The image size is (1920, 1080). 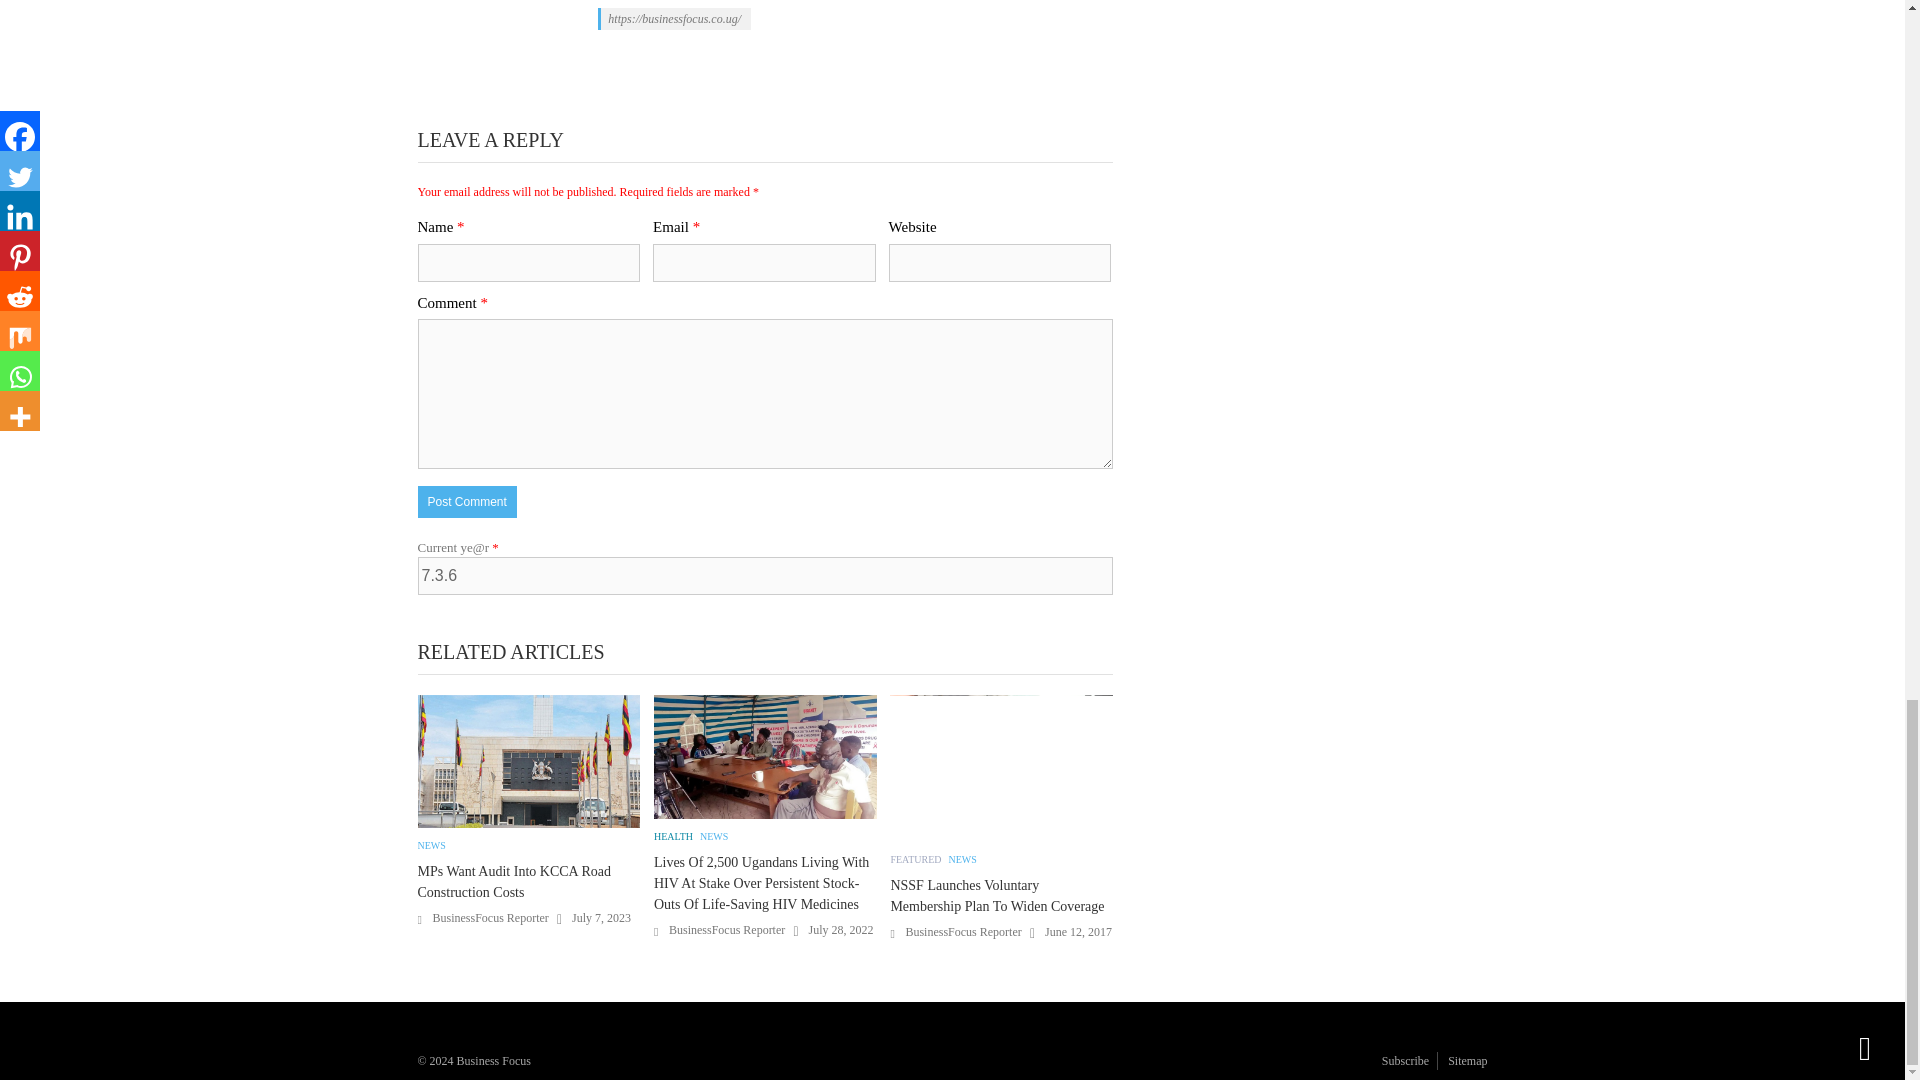 I want to click on 7.3.6, so click(x=766, y=576).